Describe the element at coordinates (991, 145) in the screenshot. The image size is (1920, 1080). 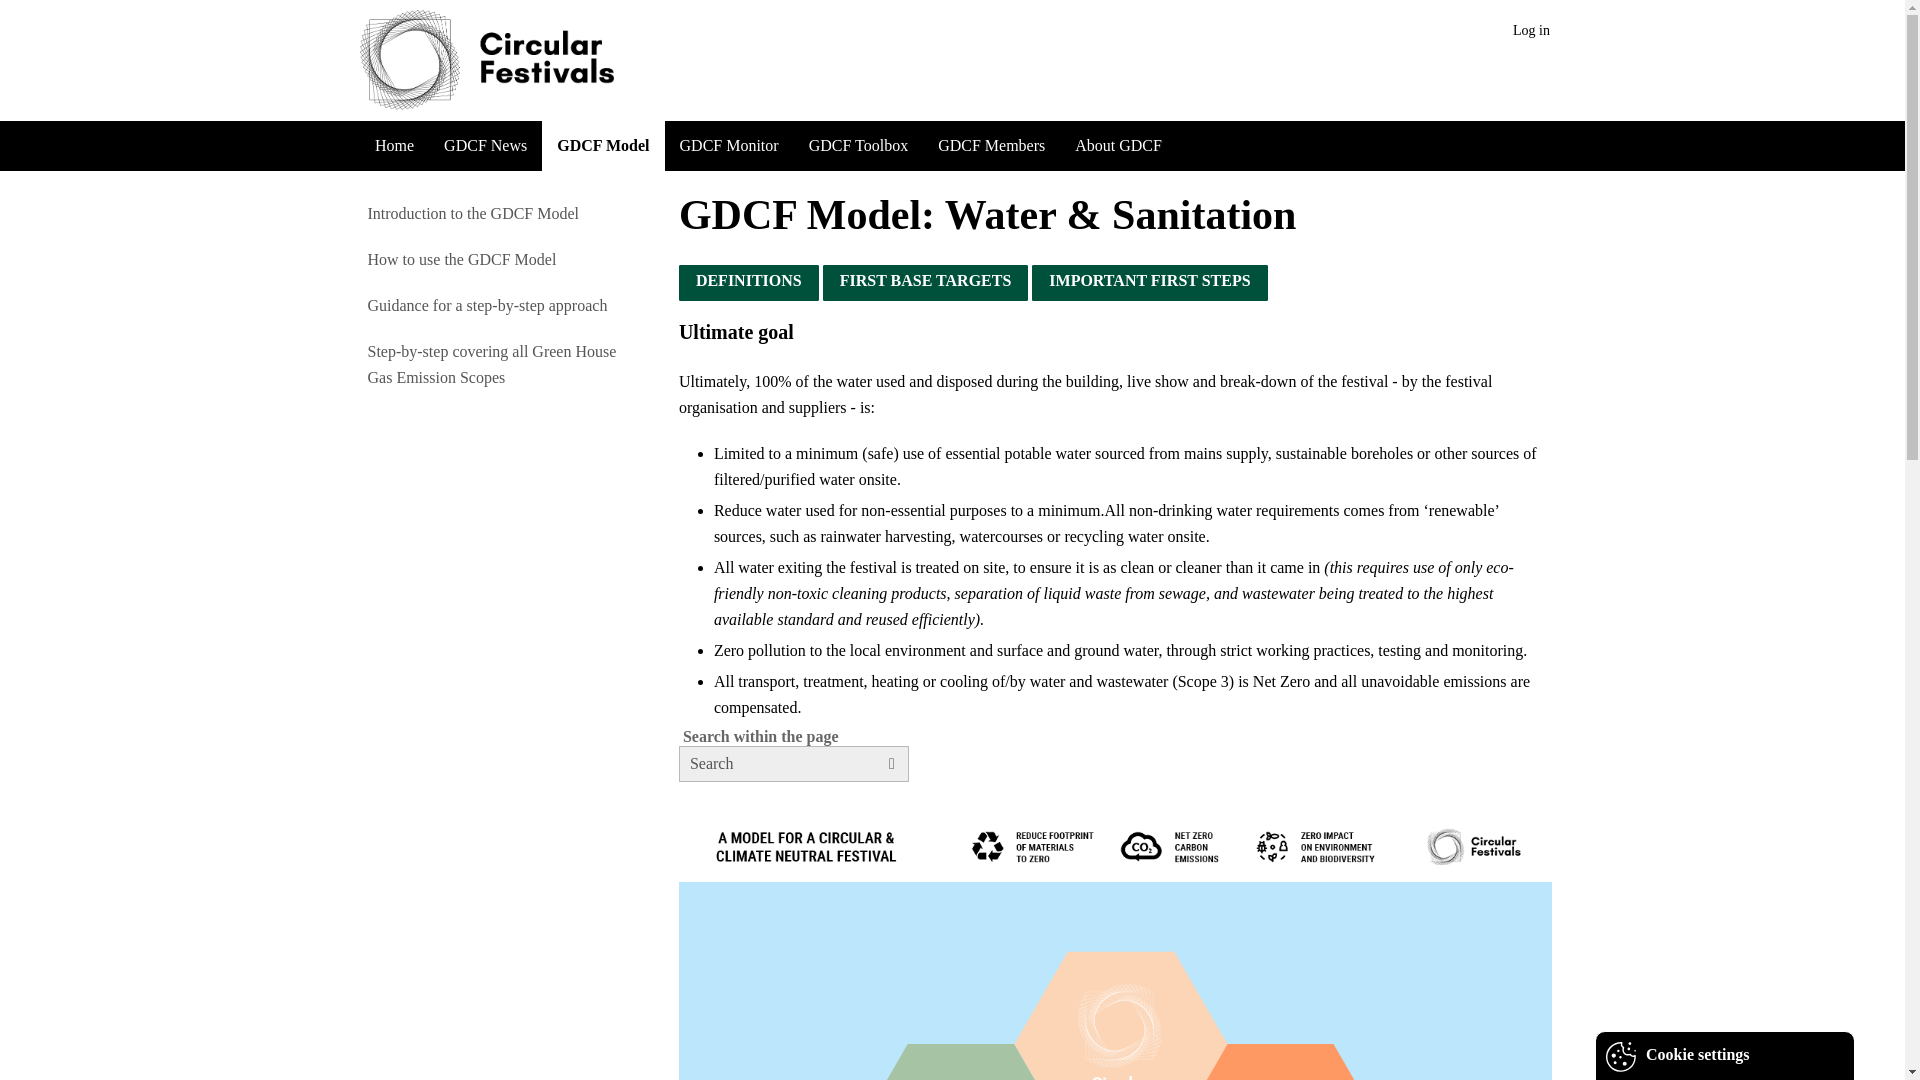
I see `GDCF Members` at that location.